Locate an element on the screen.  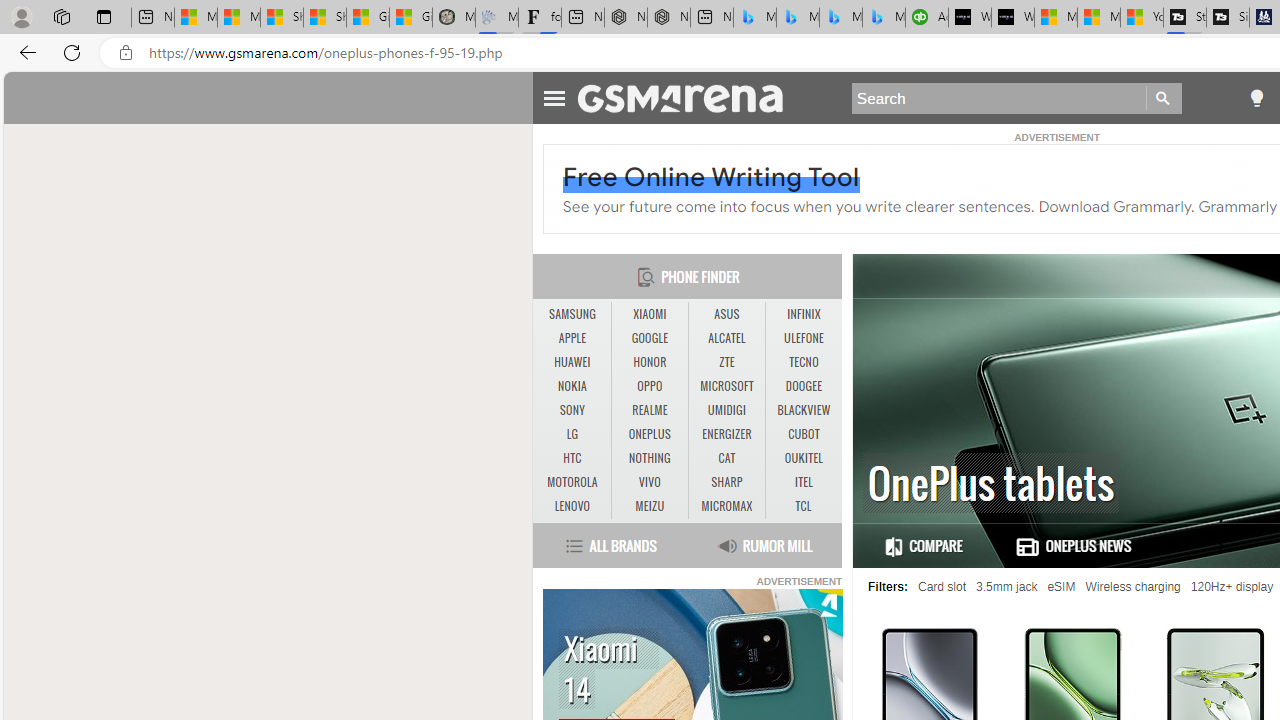
SHARP is located at coordinates (726, 483).